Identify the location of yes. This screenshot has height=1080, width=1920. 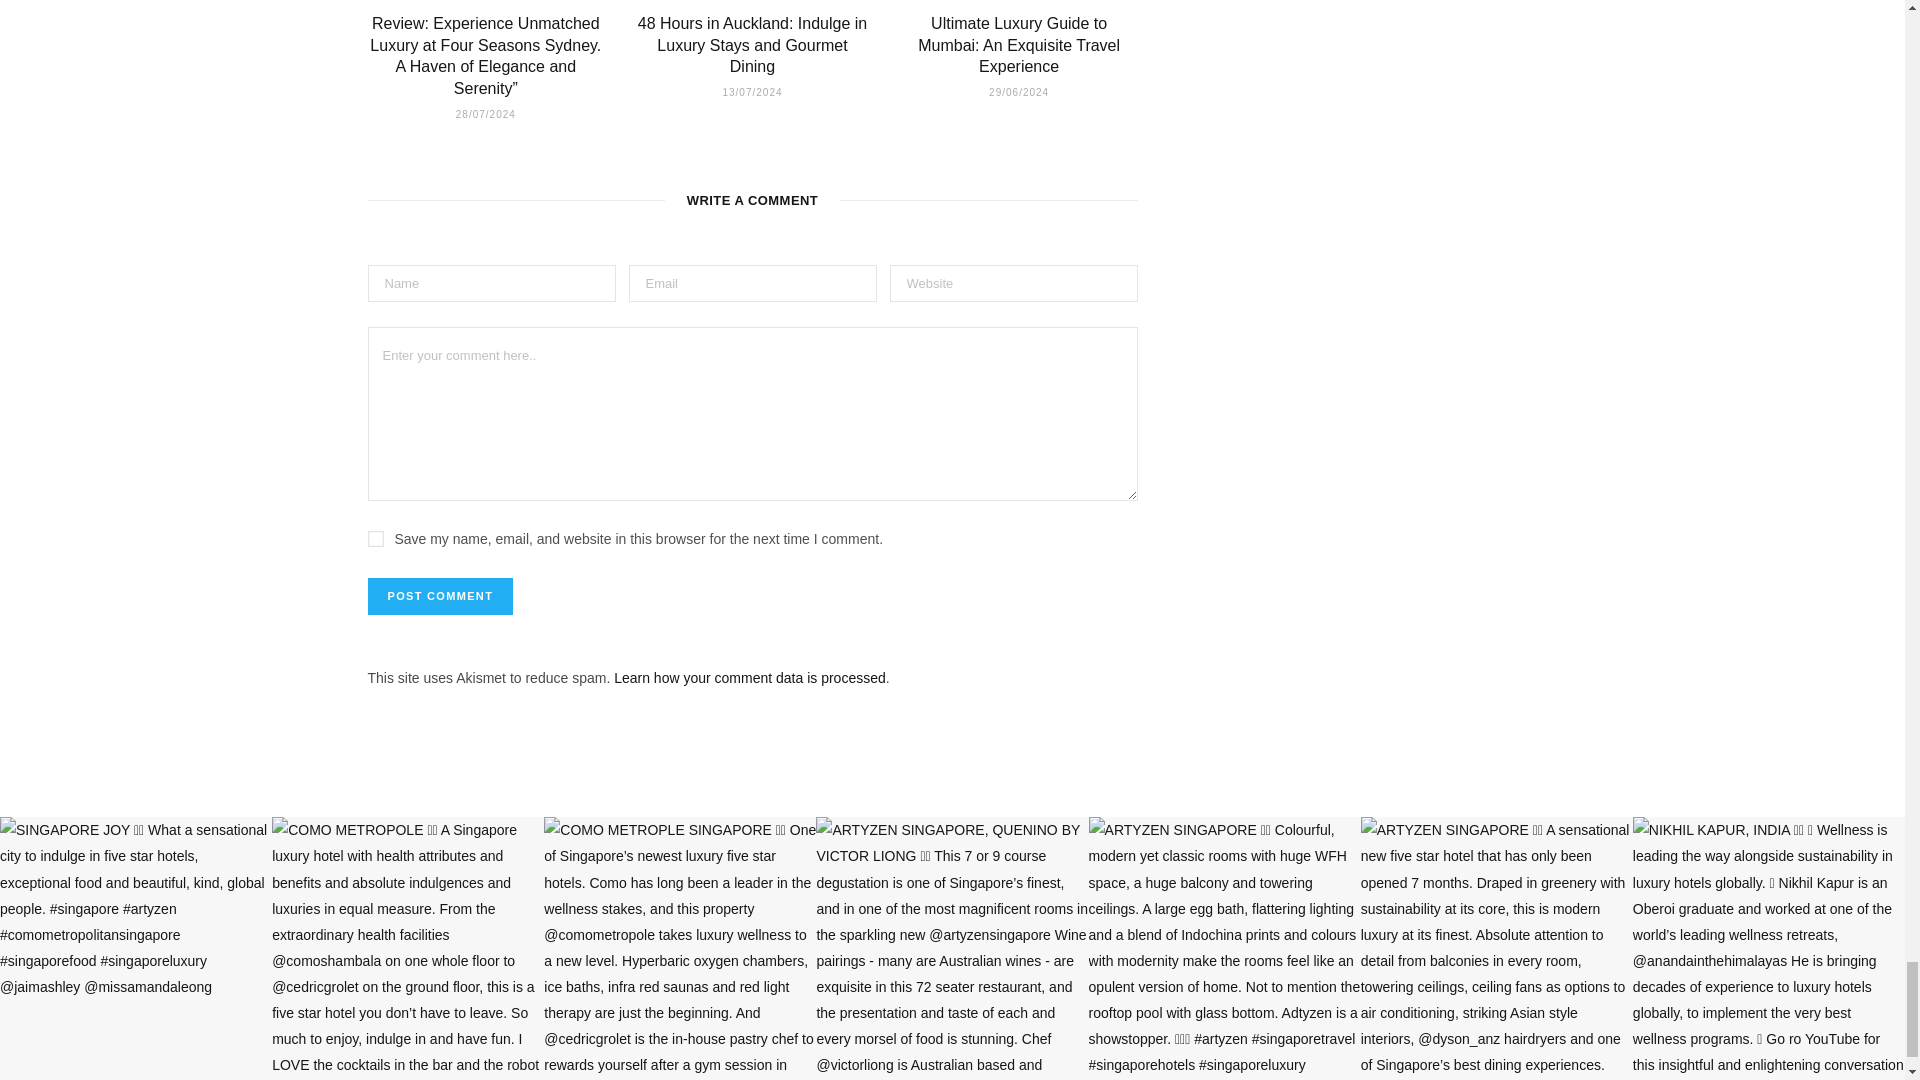
(376, 538).